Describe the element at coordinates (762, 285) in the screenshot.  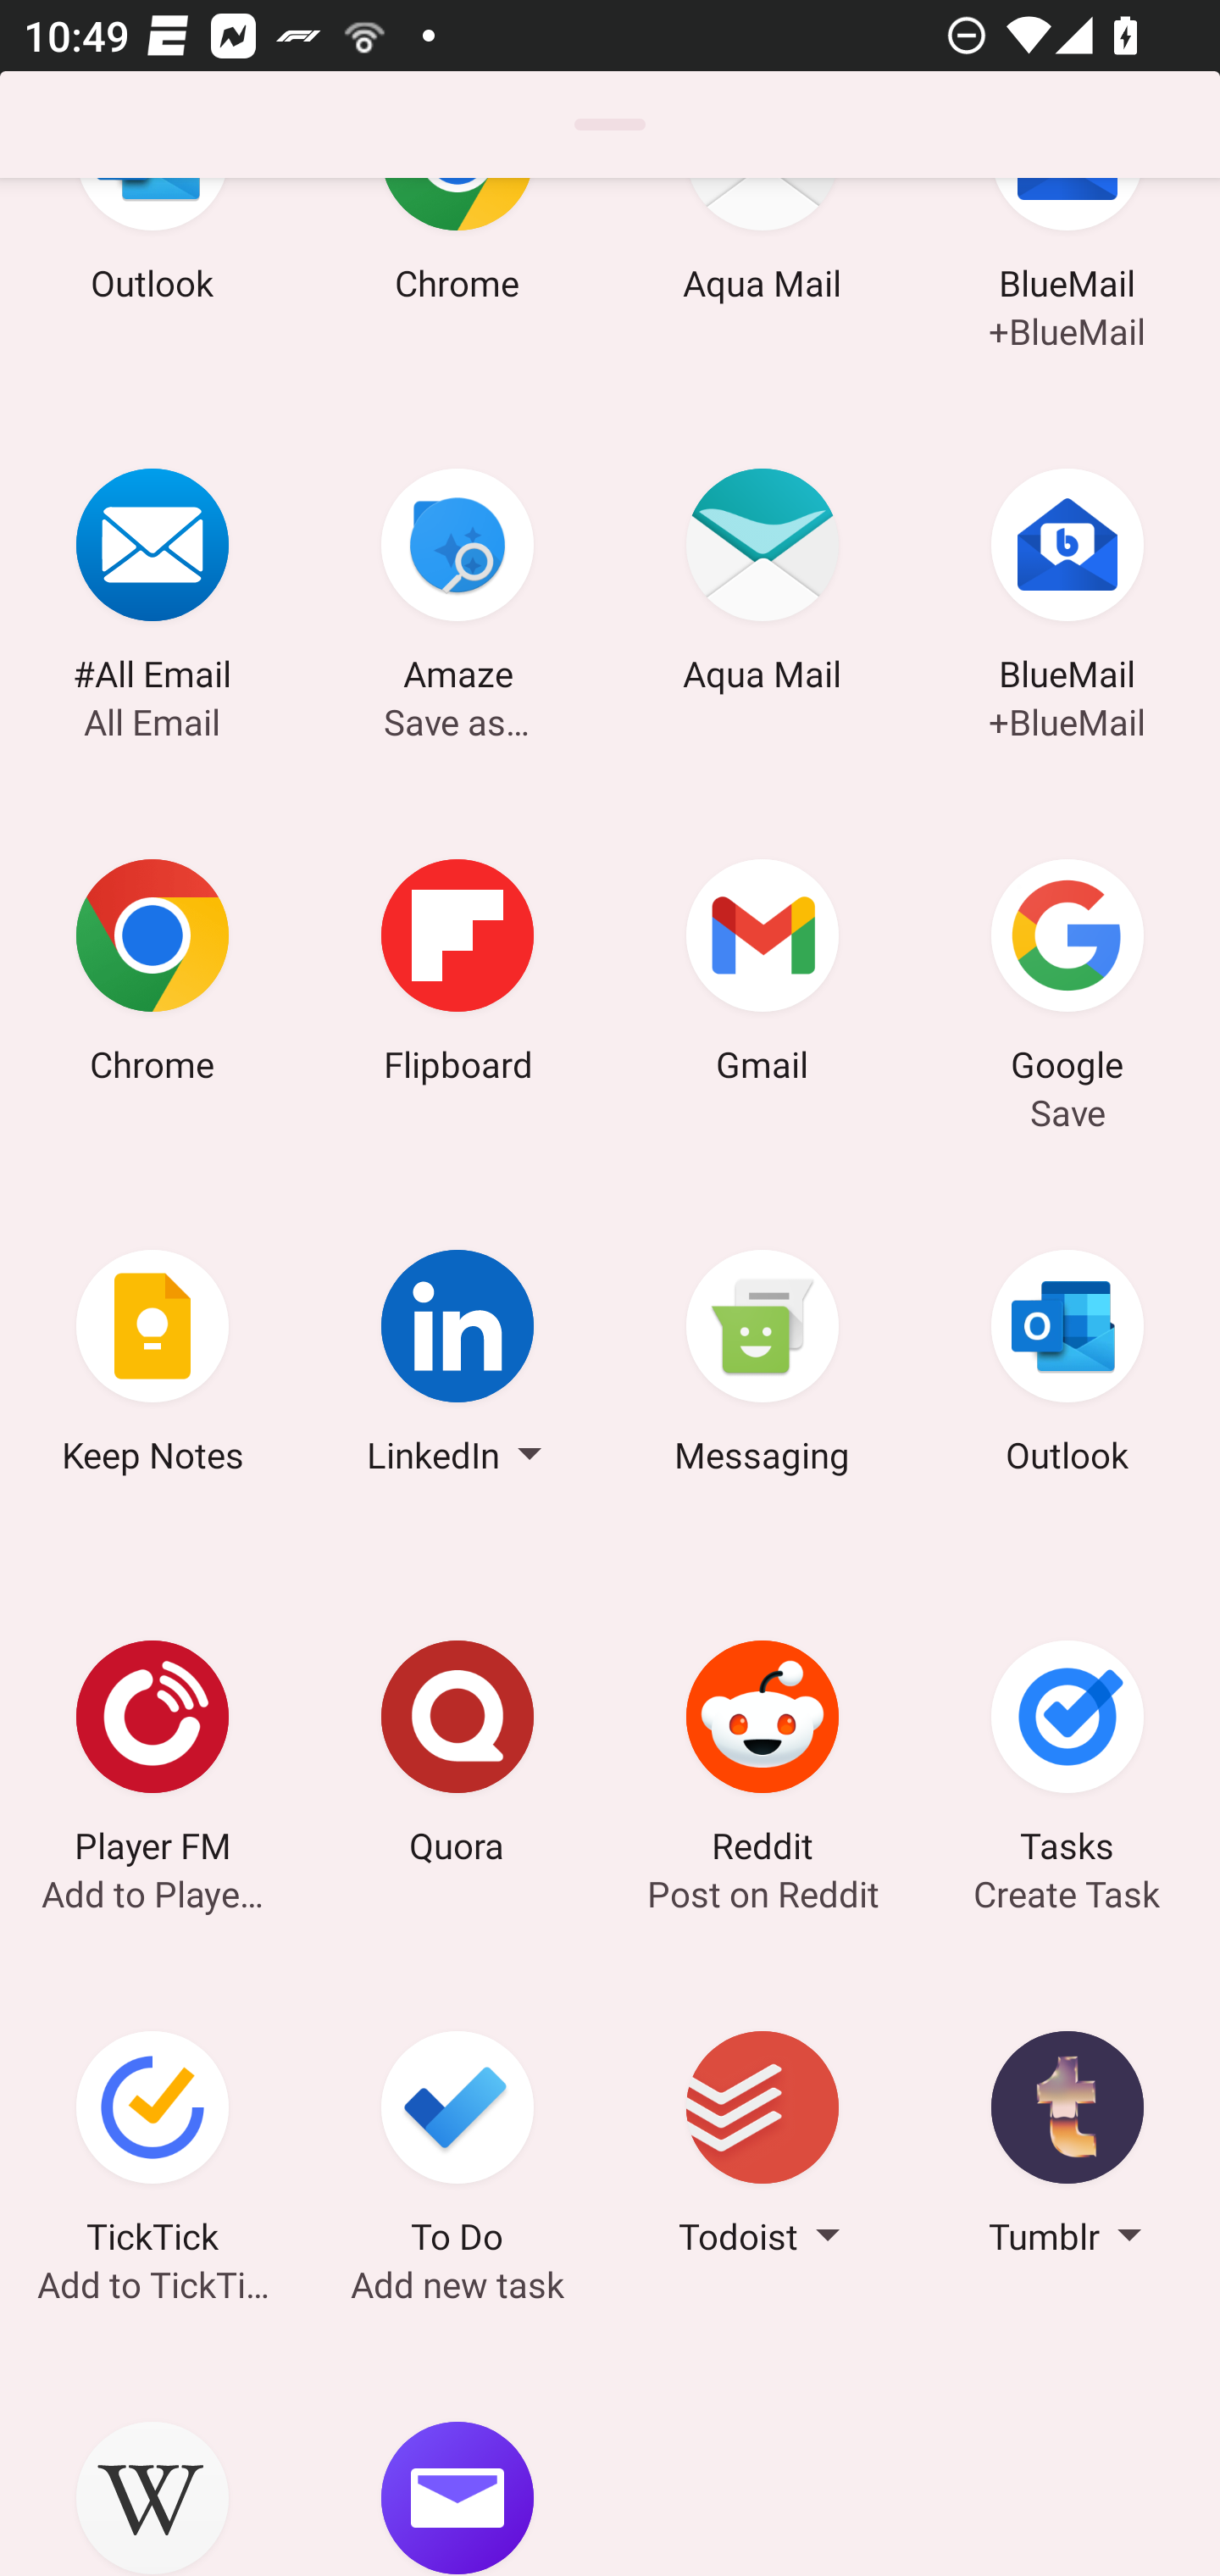
I see `Aqua Mail` at that location.